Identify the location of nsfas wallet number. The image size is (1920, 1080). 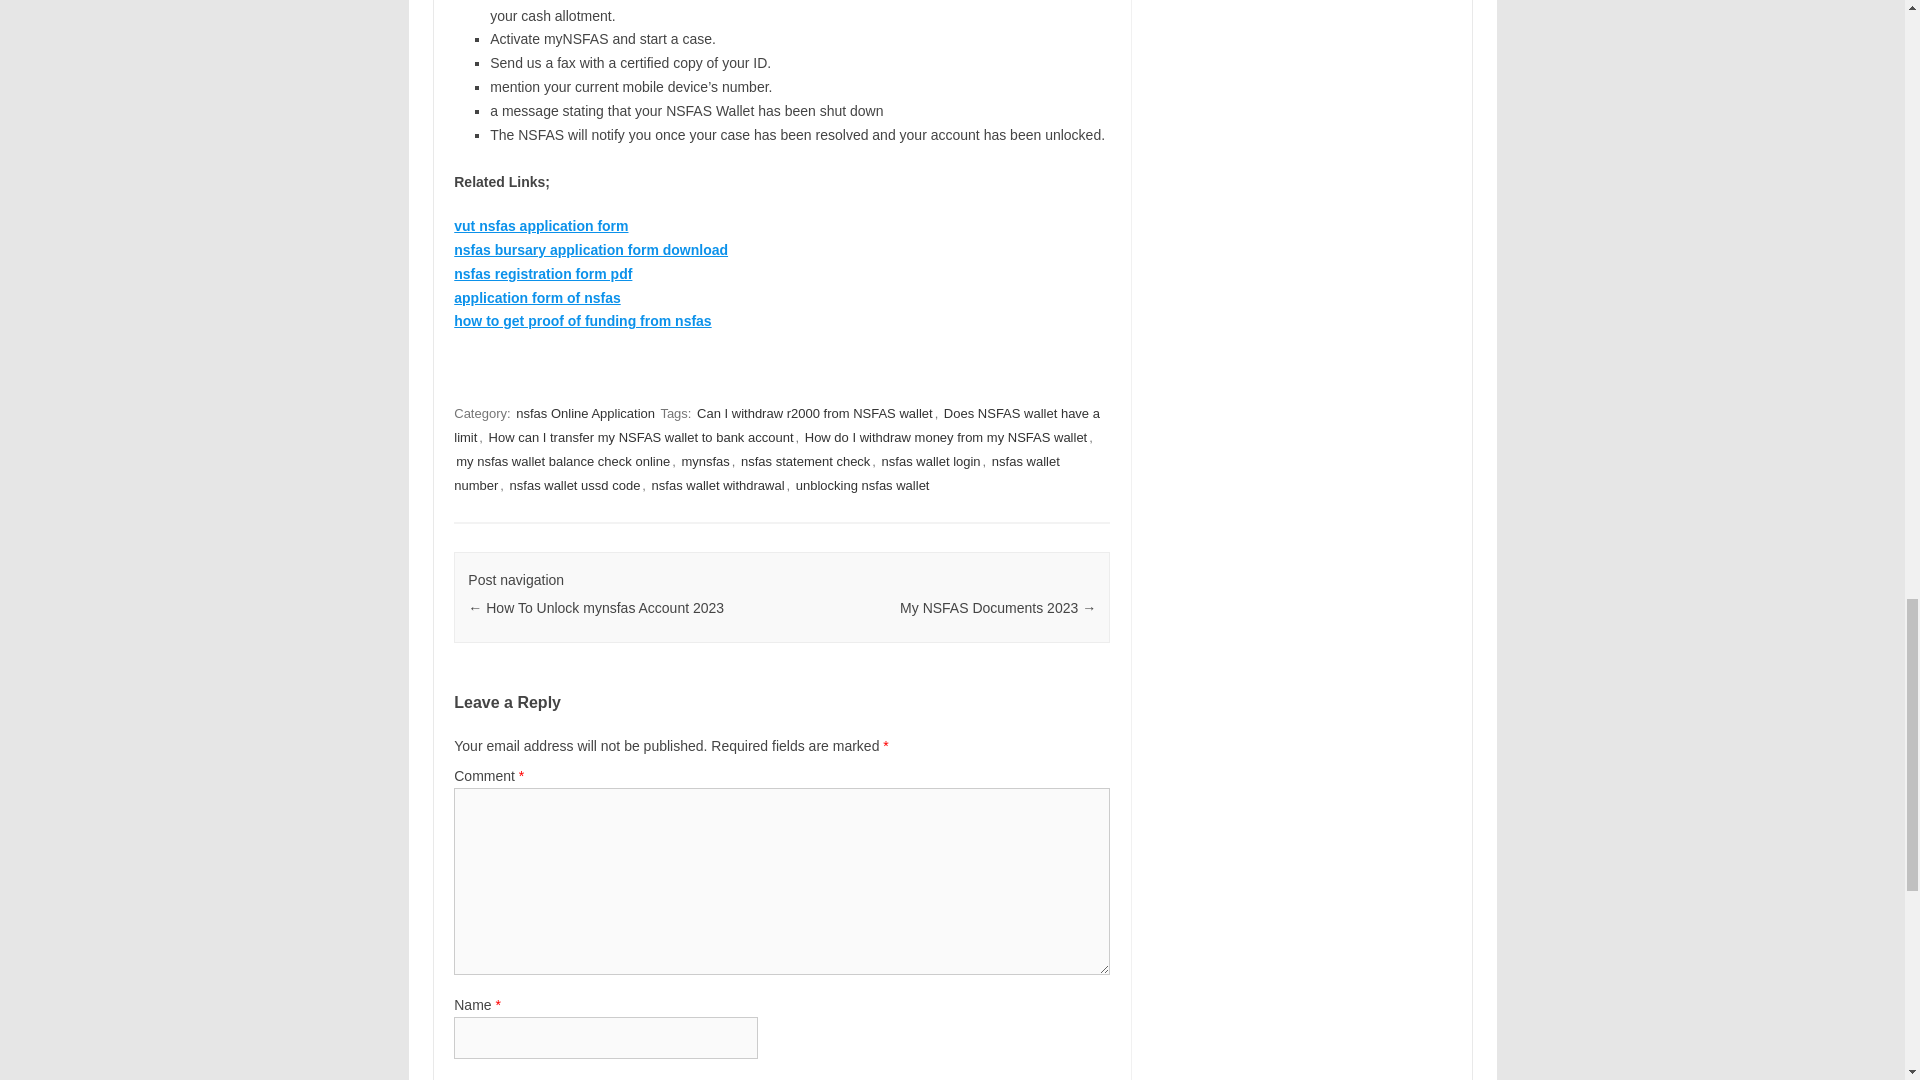
(756, 473).